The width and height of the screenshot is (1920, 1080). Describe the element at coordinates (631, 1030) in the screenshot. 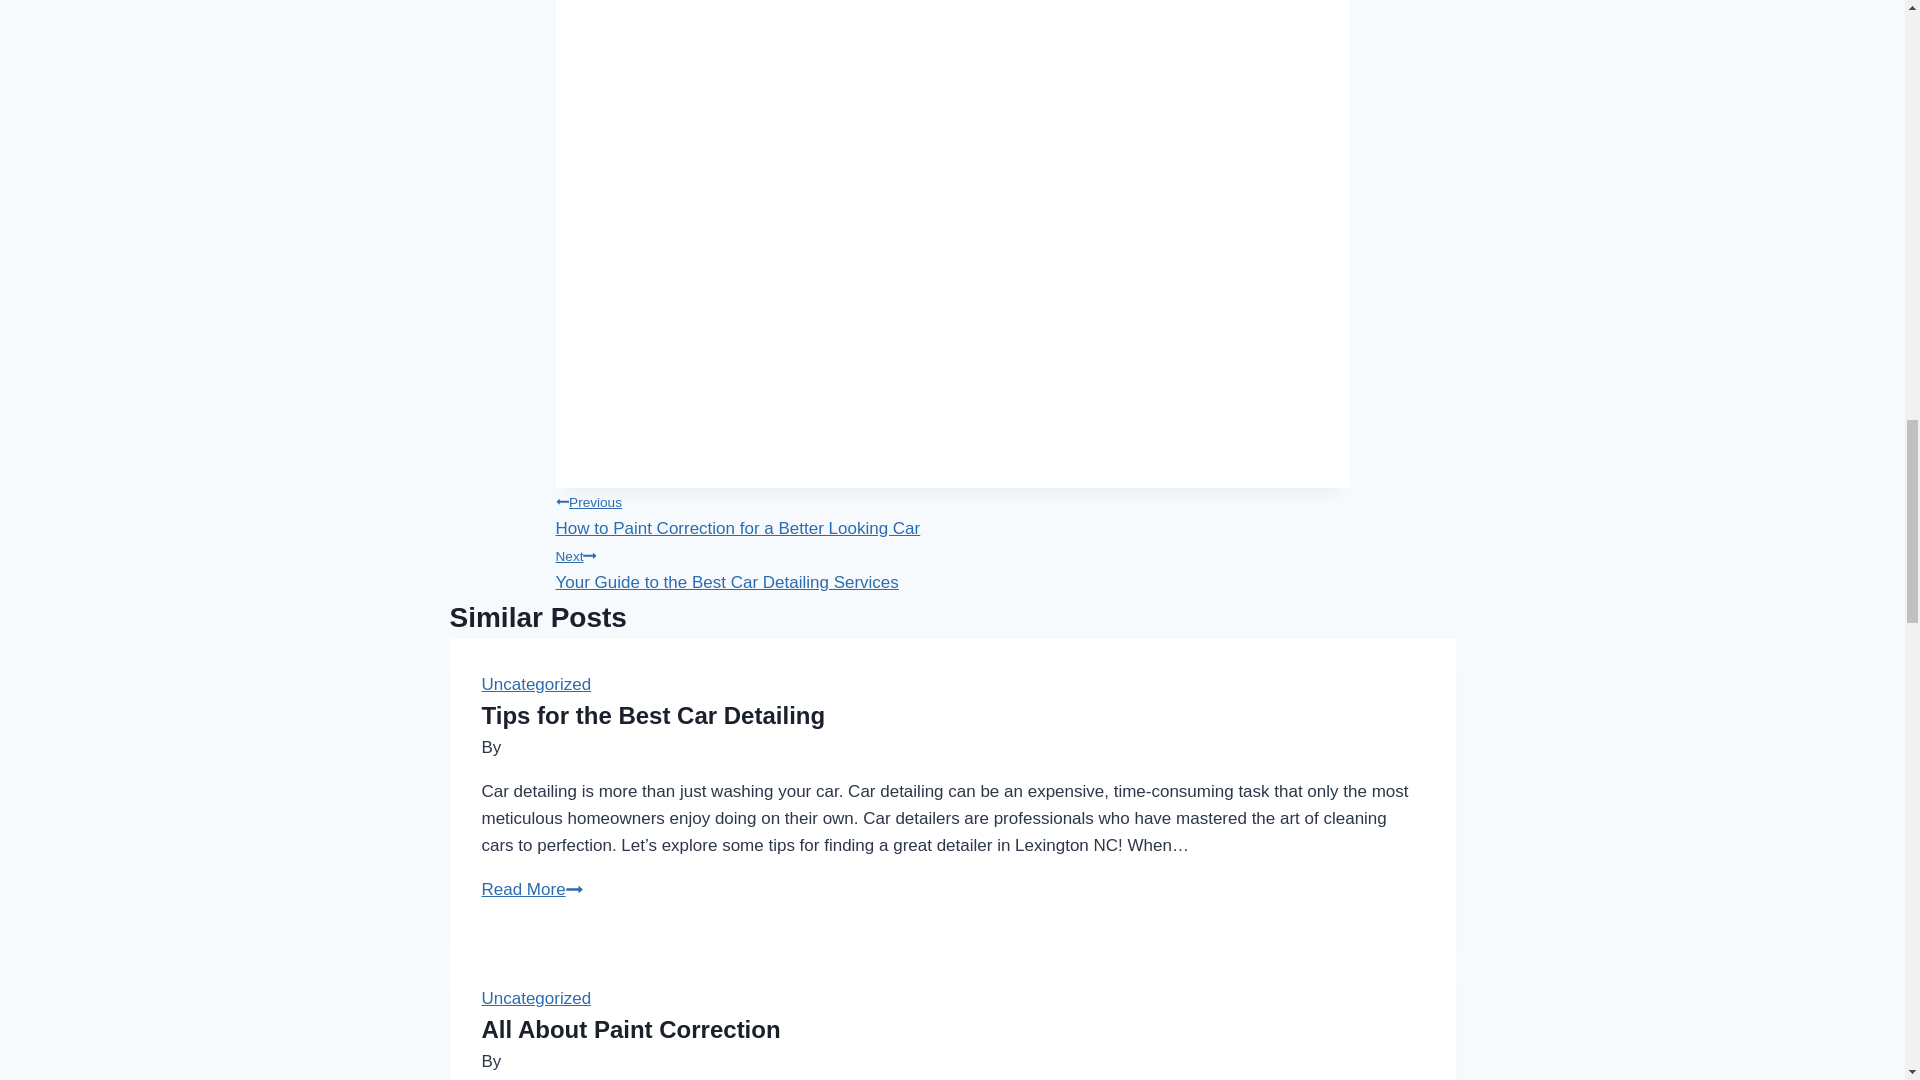

I see `Tips for the Best Car Detailing` at that location.